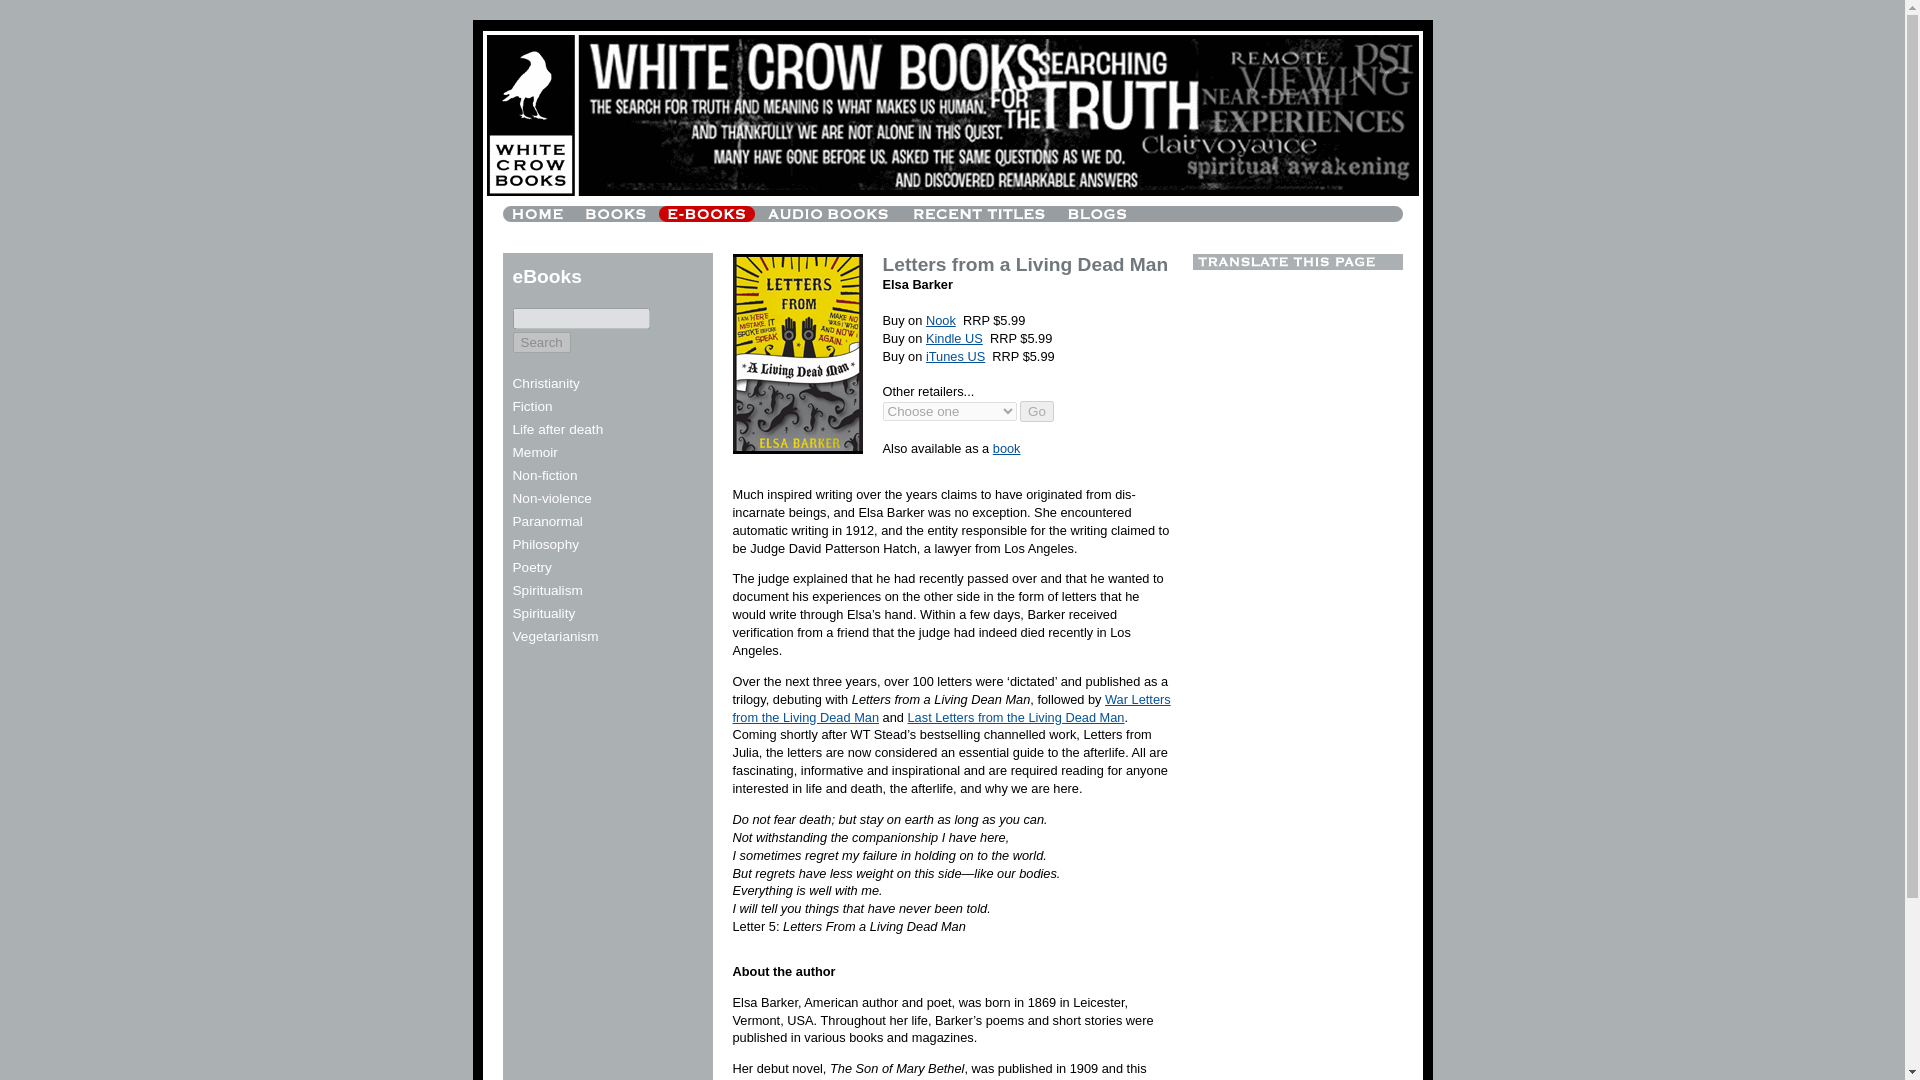 This screenshot has width=1920, height=1080. What do you see at coordinates (552, 498) in the screenshot?
I see `Non-violence` at bounding box center [552, 498].